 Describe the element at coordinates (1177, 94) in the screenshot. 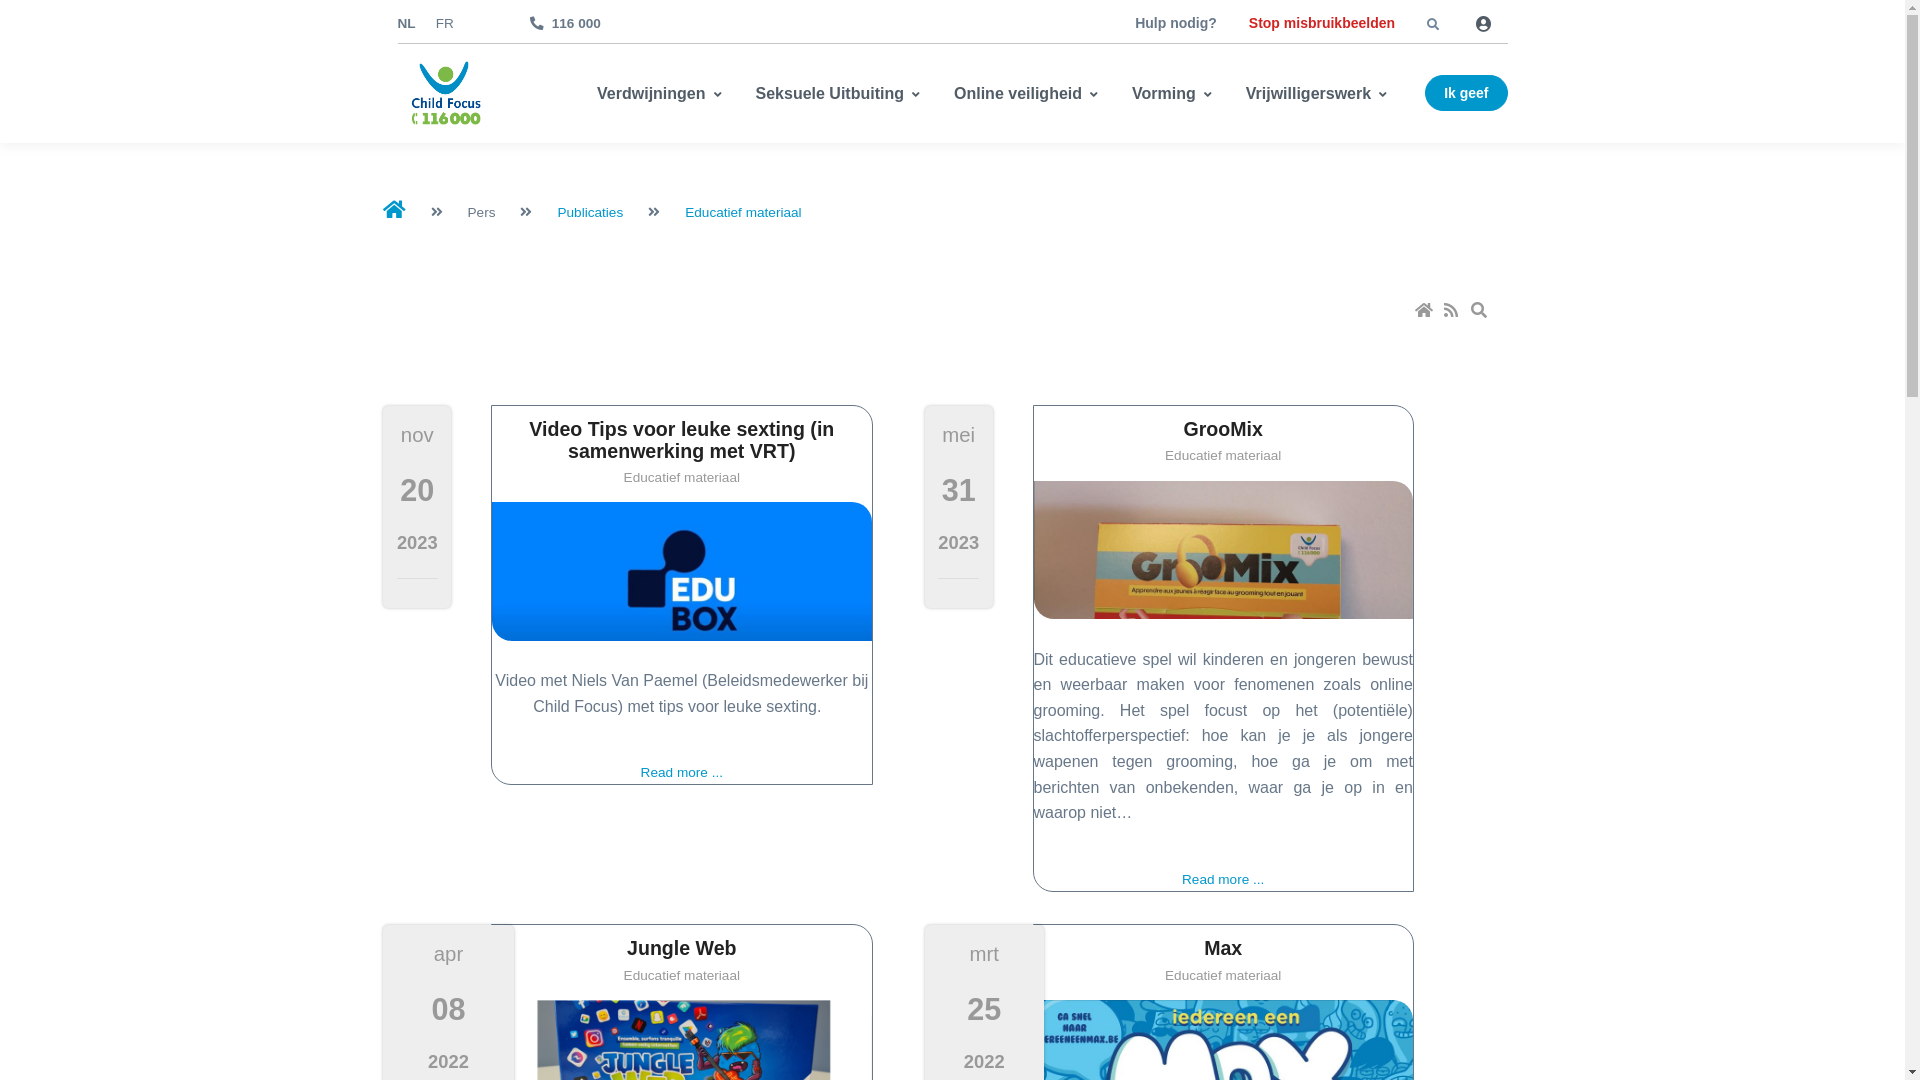

I see `Vorming` at that location.